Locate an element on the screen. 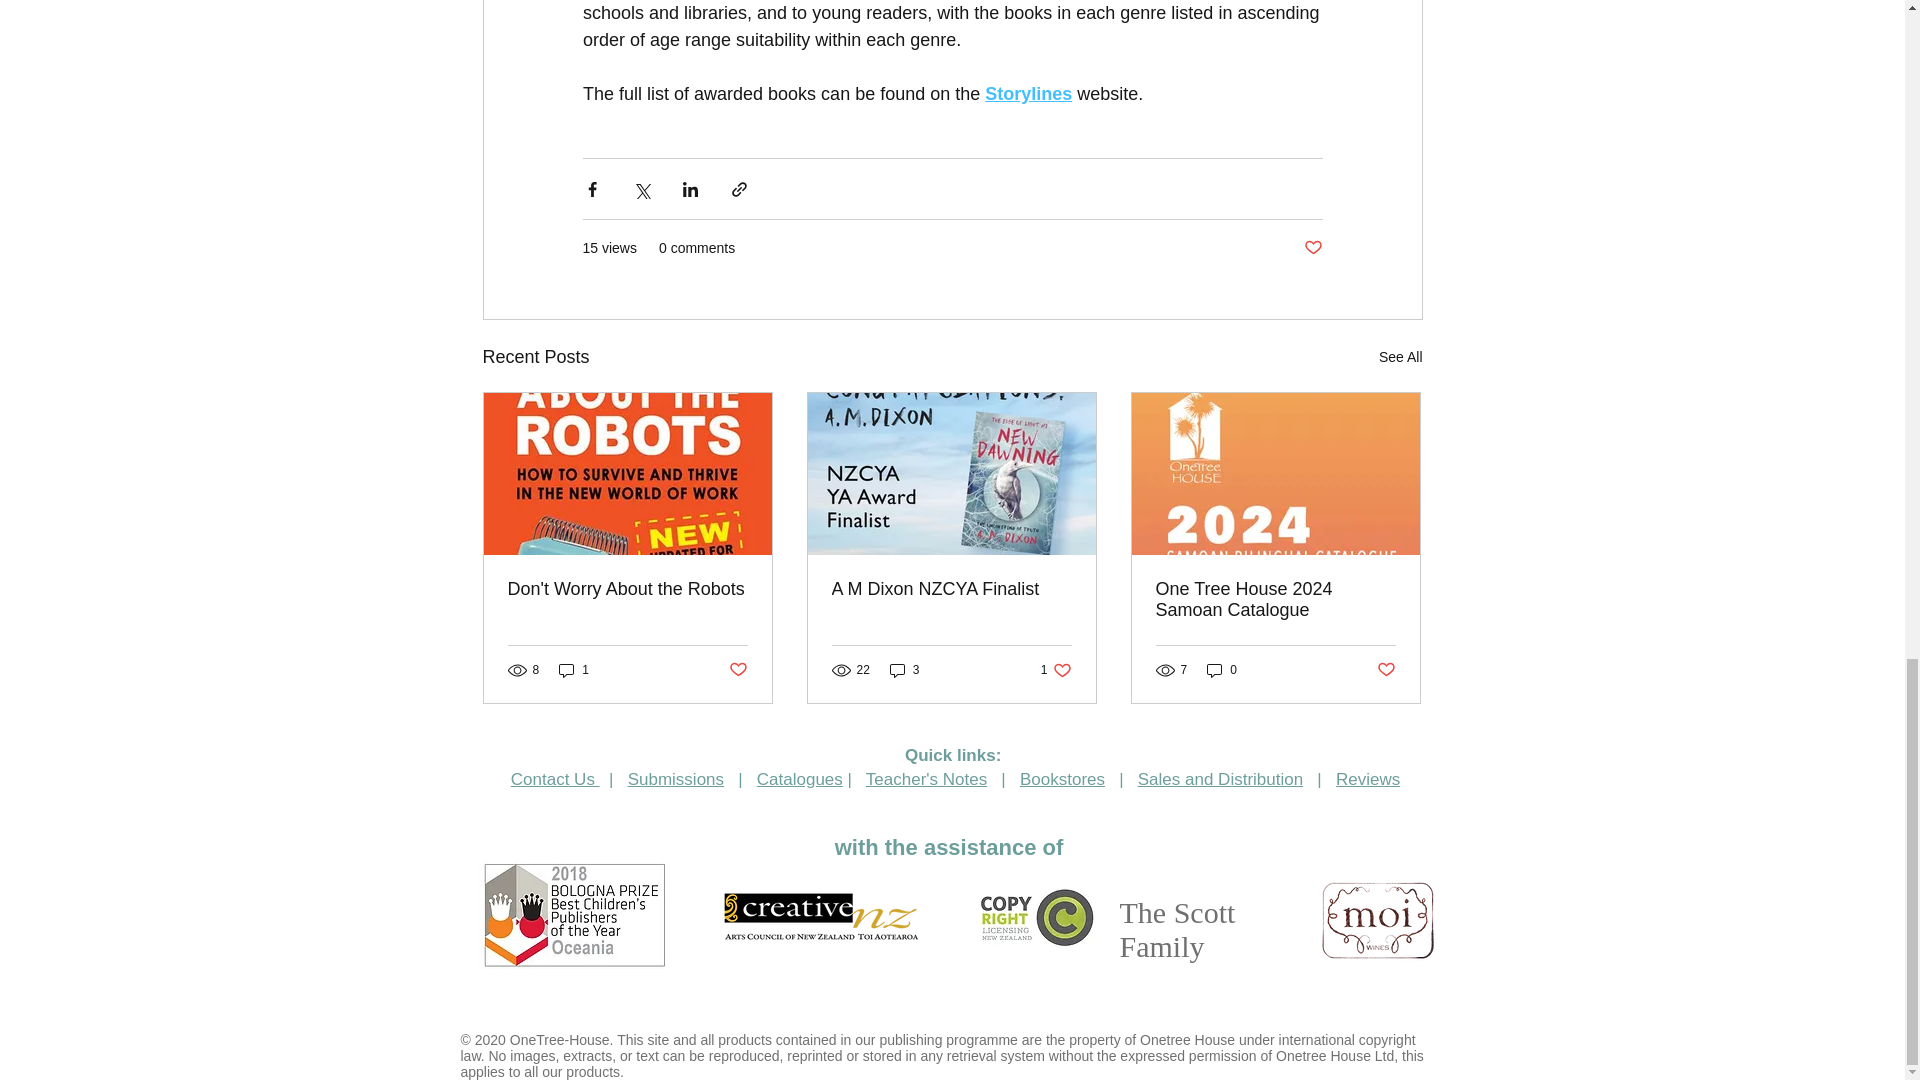 The width and height of the screenshot is (1920, 1080). 0 is located at coordinates (736, 669).